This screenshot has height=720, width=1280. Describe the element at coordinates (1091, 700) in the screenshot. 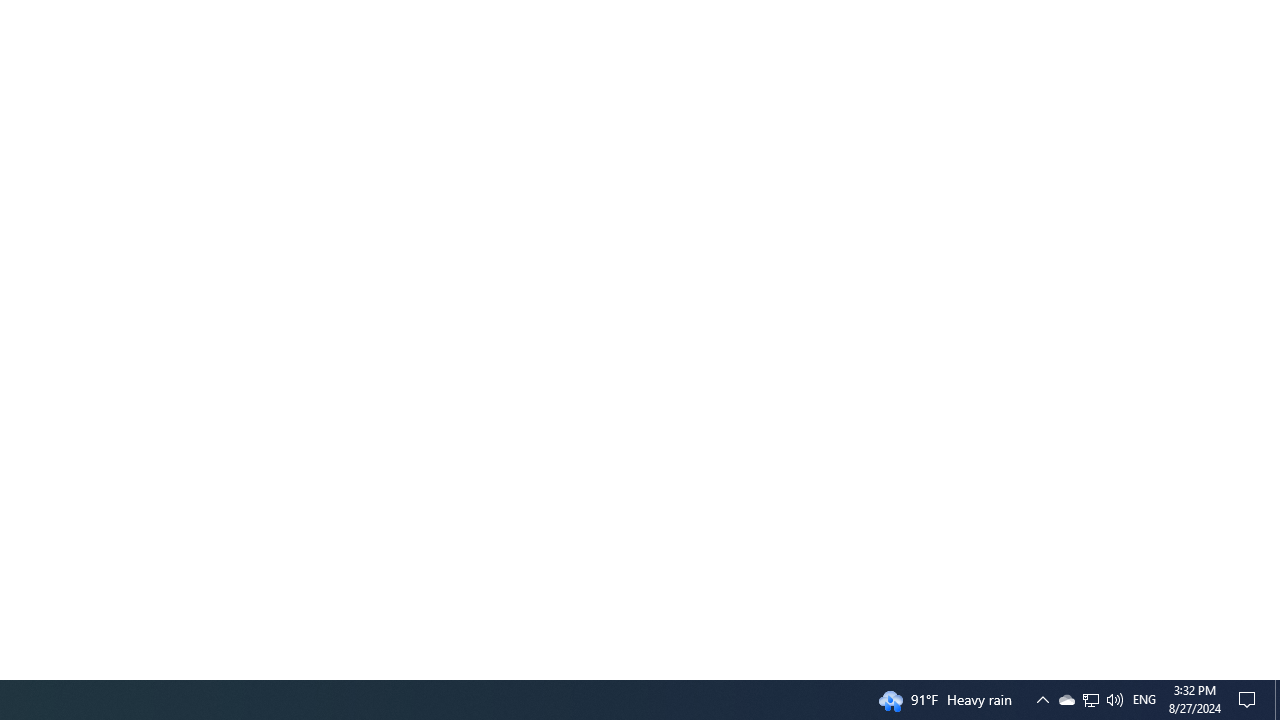

I see `Notification Chevron` at that location.